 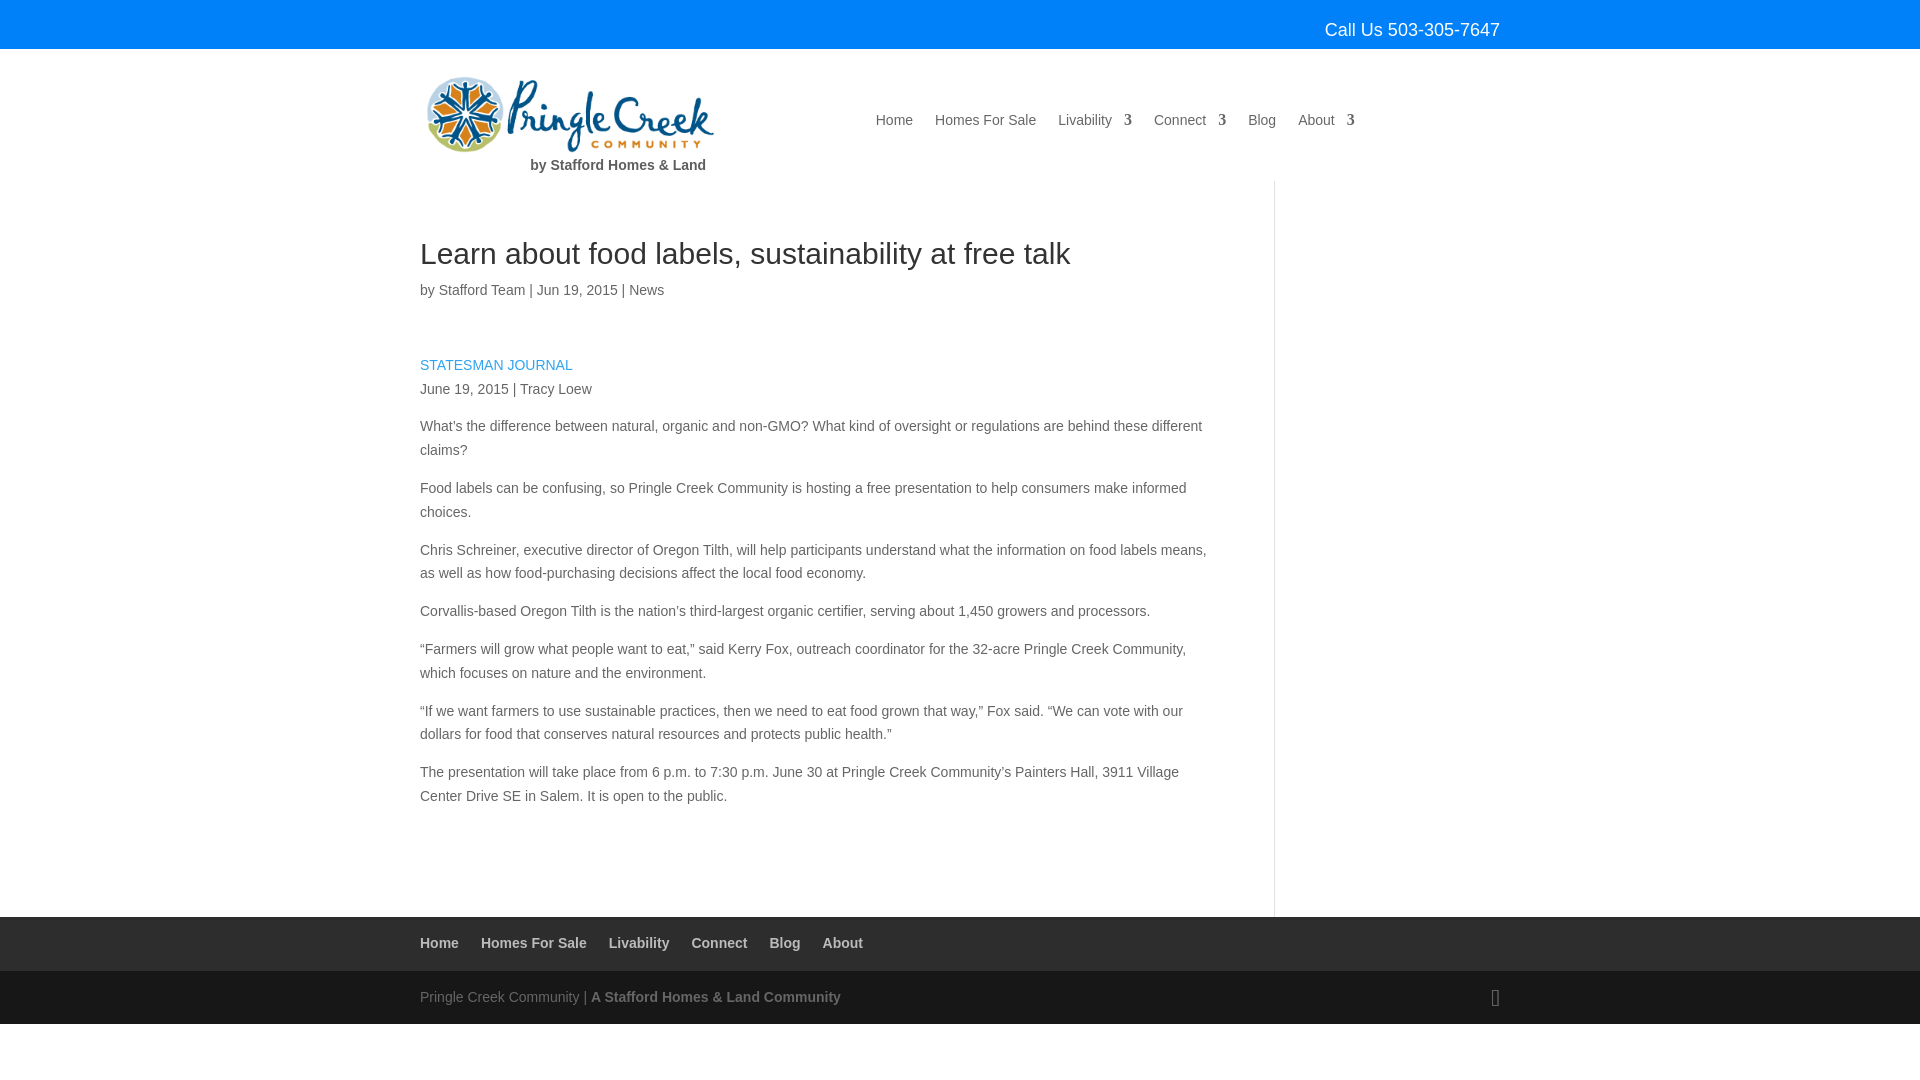 I want to click on Posts by Stafford Team, so click(x=482, y=290).